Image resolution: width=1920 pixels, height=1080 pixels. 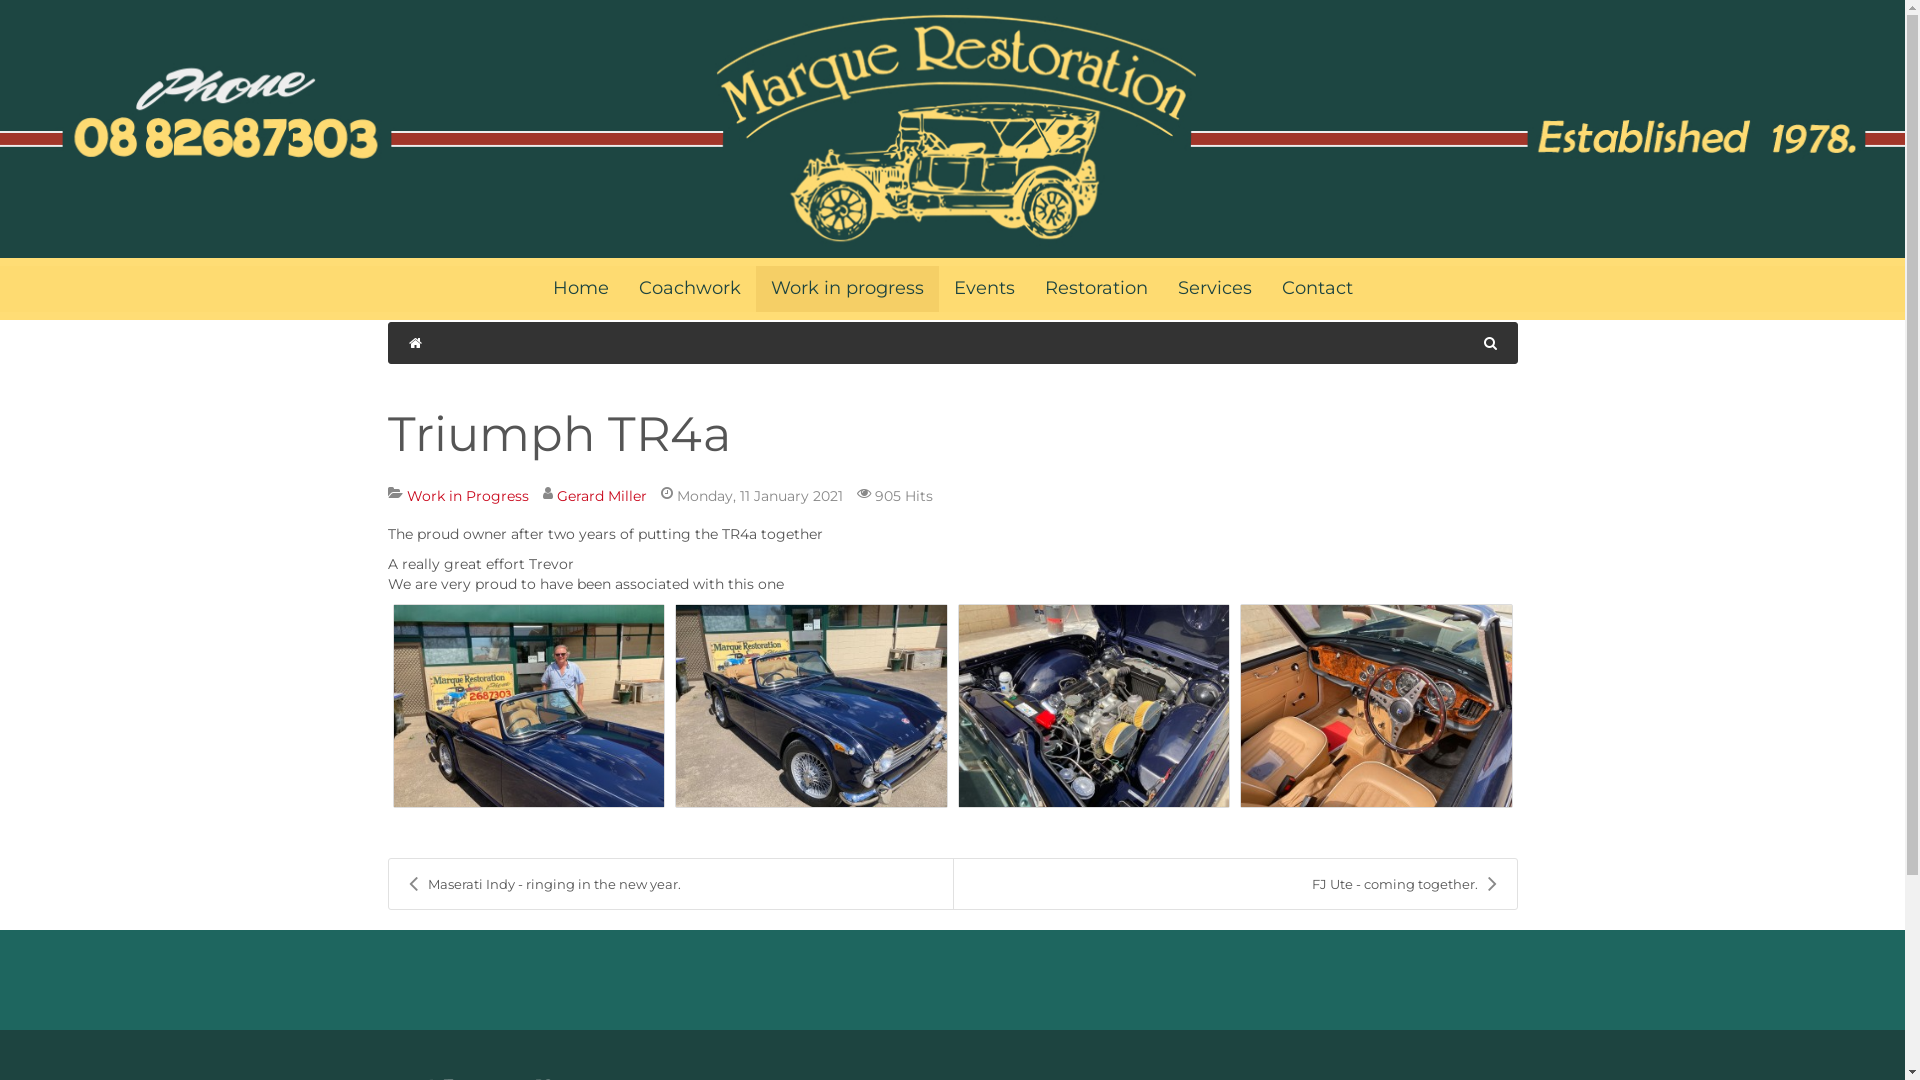 I want to click on Coachwork, so click(x=690, y=288).